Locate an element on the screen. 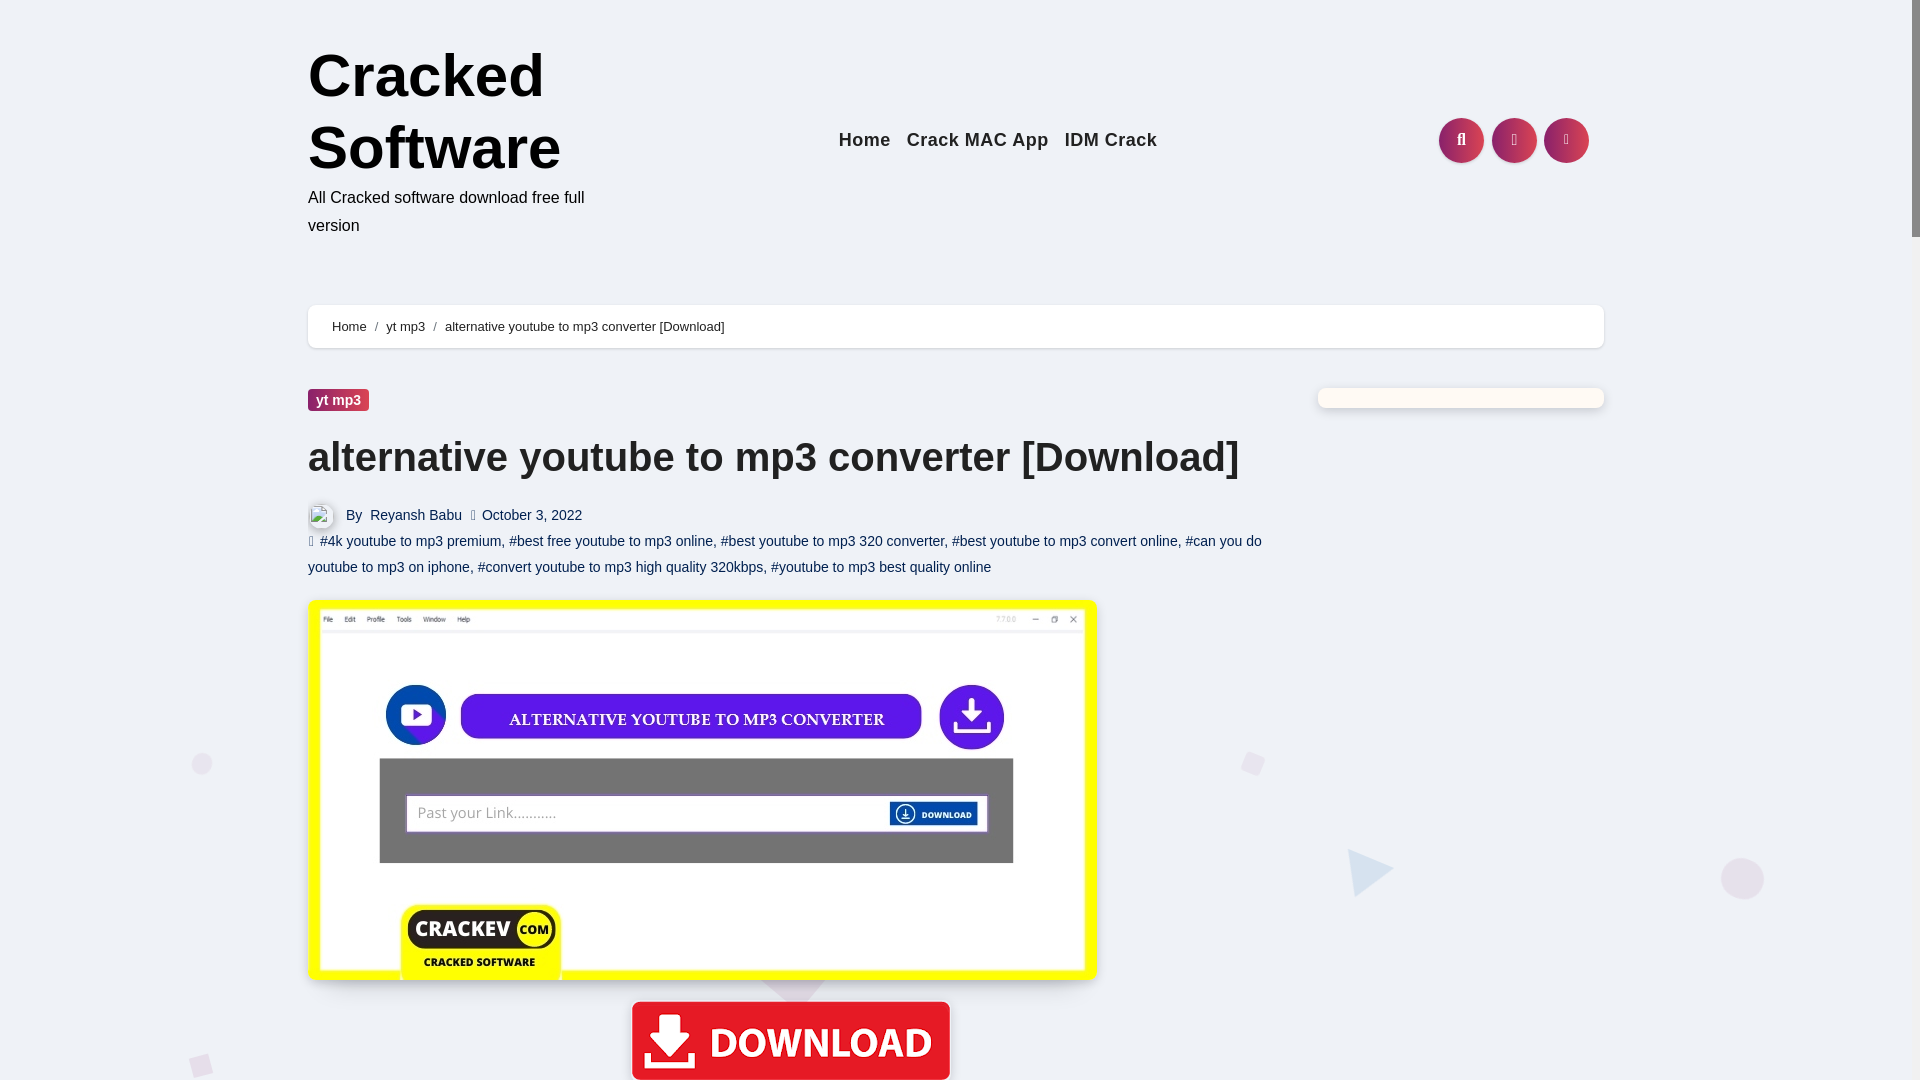 This screenshot has height=1080, width=1920. IDM Crack is located at coordinates (1111, 140).